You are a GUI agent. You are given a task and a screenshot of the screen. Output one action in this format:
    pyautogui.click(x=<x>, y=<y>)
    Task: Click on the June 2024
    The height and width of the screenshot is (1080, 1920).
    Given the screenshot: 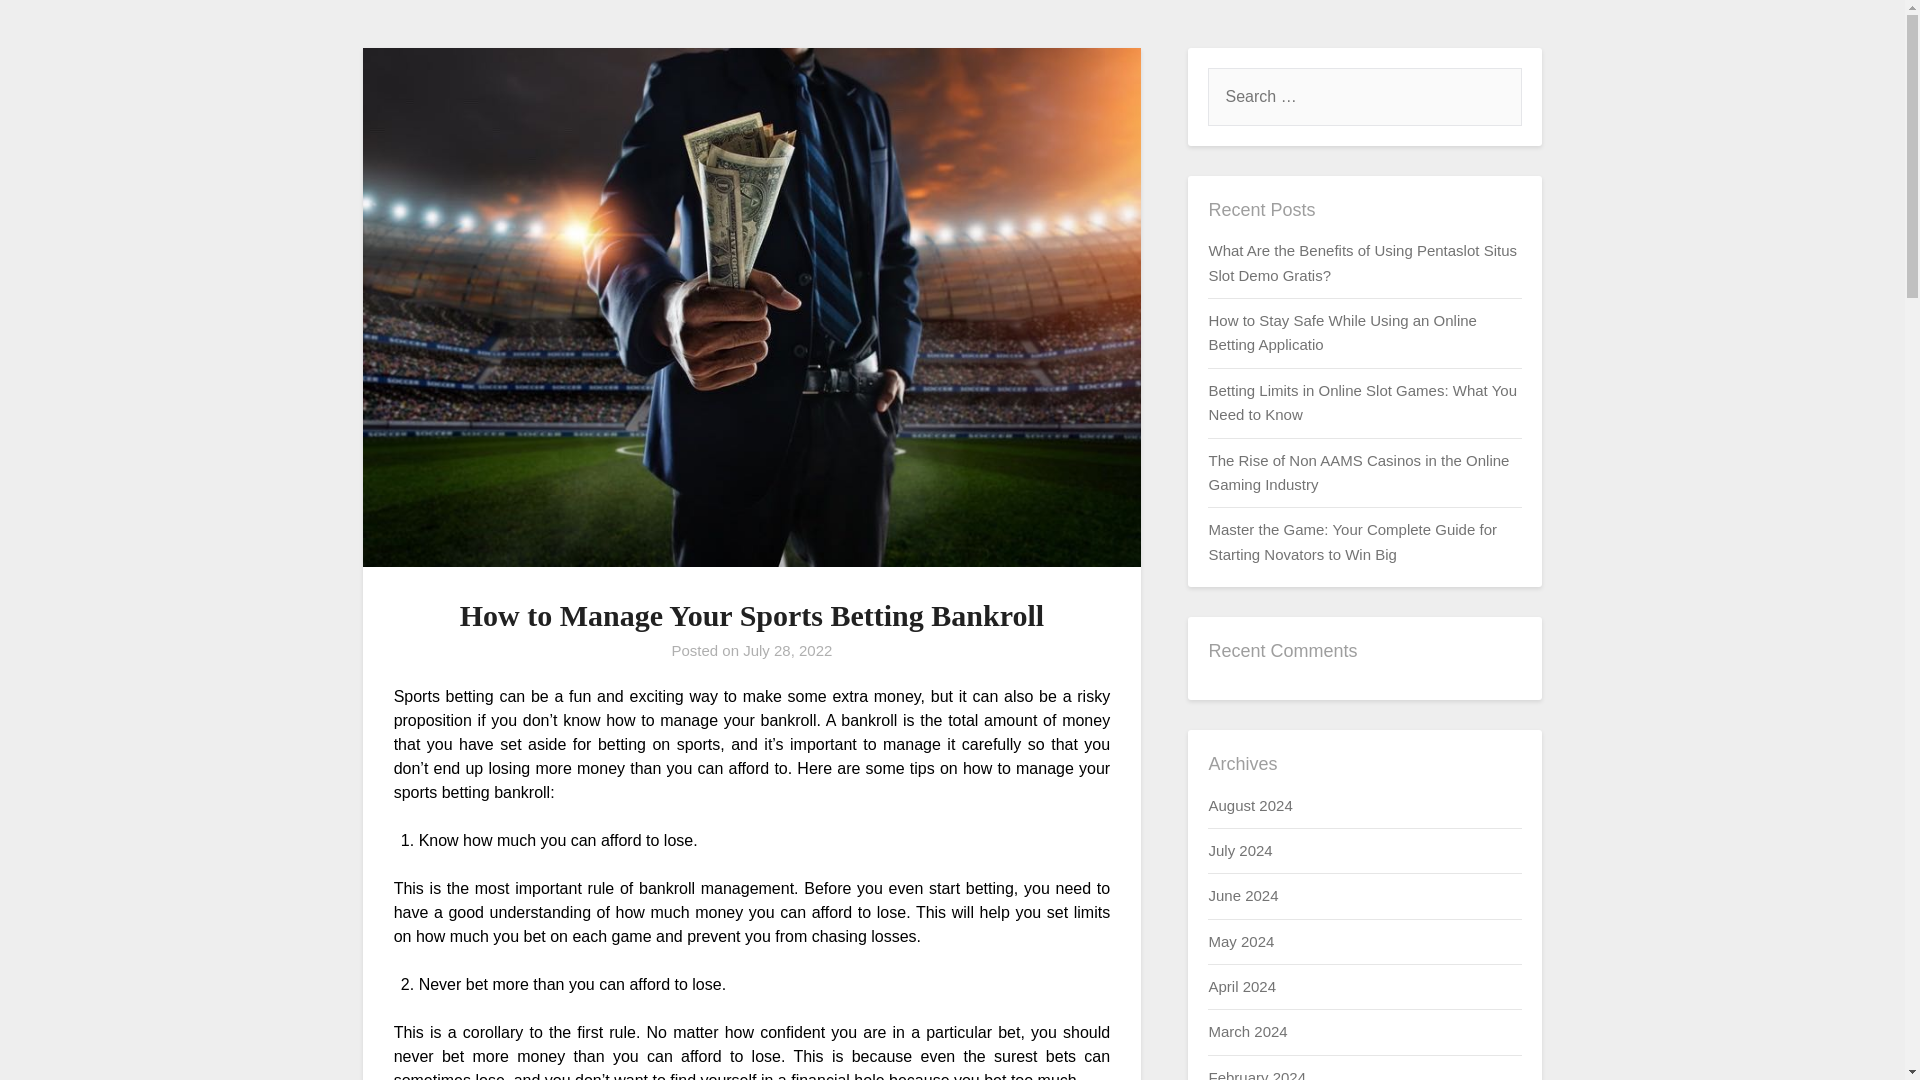 What is the action you would take?
    pyautogui.click(x=1242, y=894)
    